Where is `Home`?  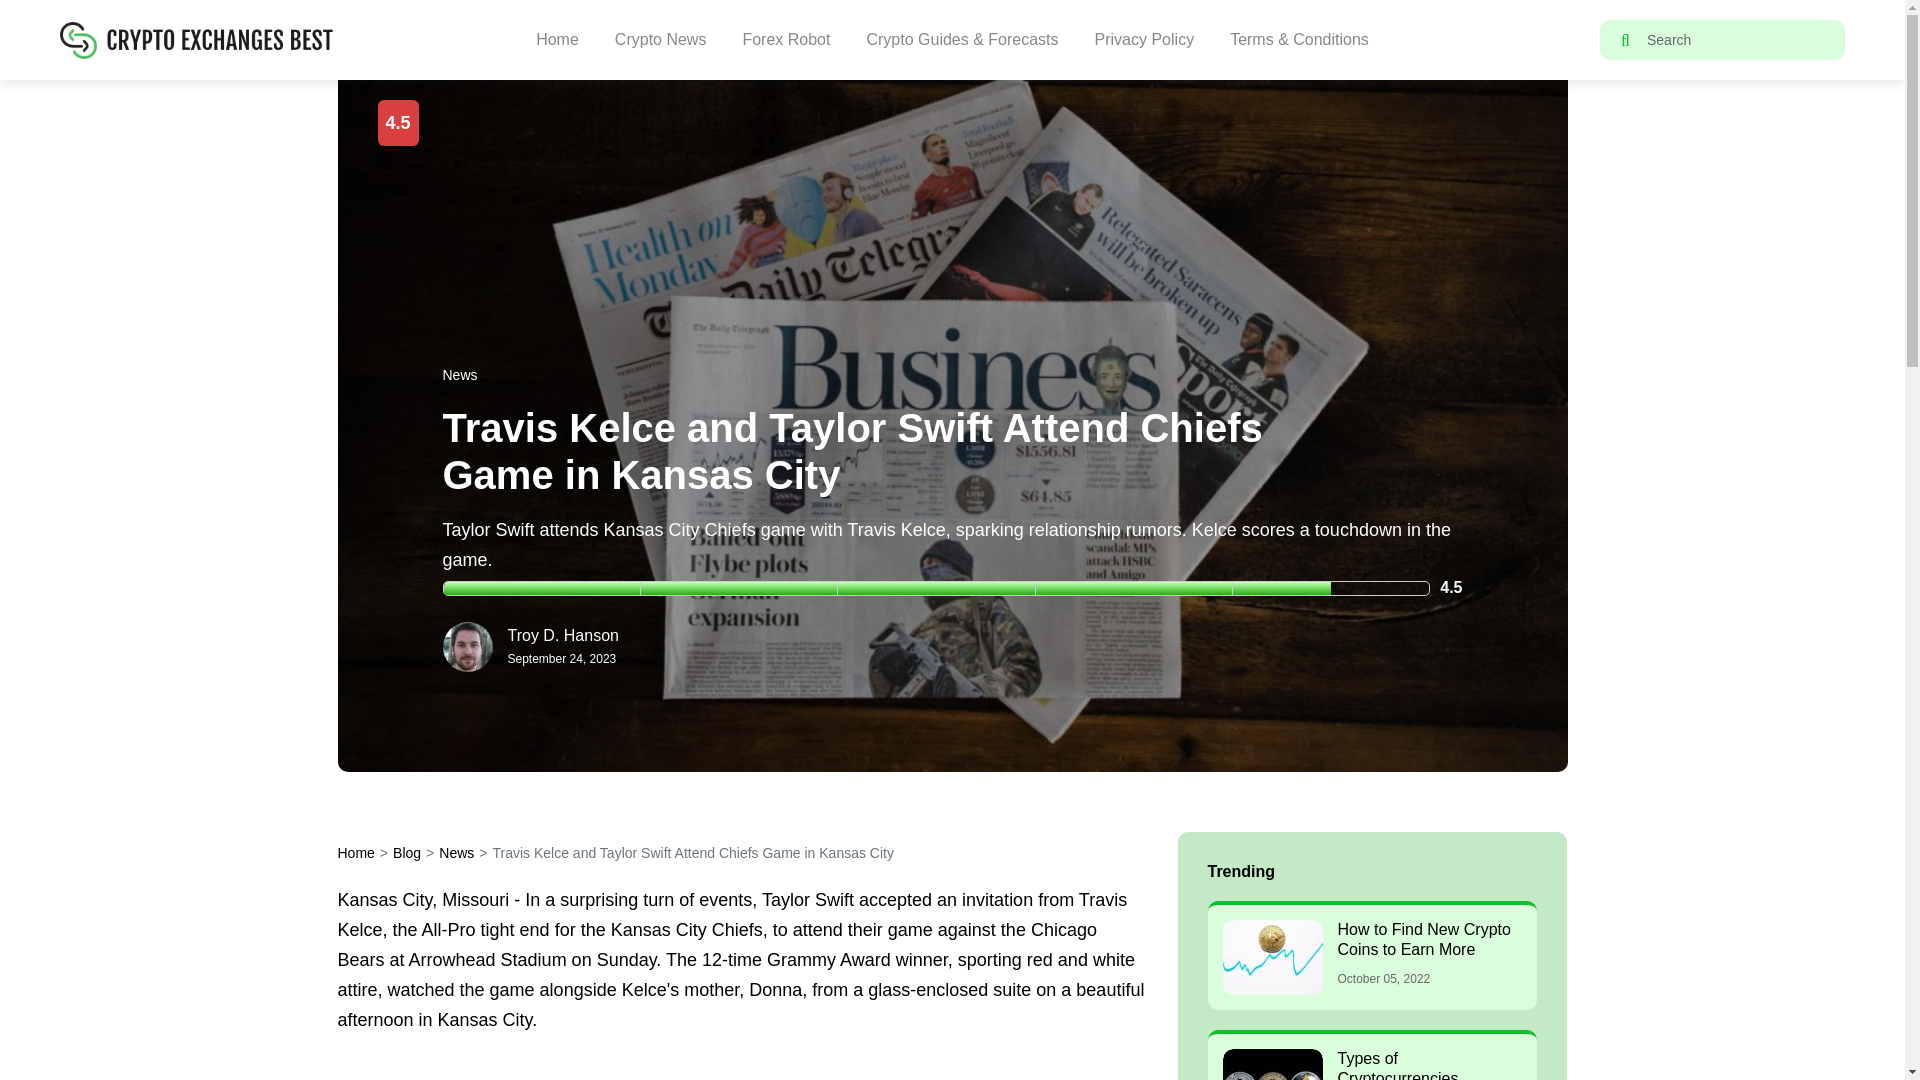 Home is located at coordinates (356, 852).